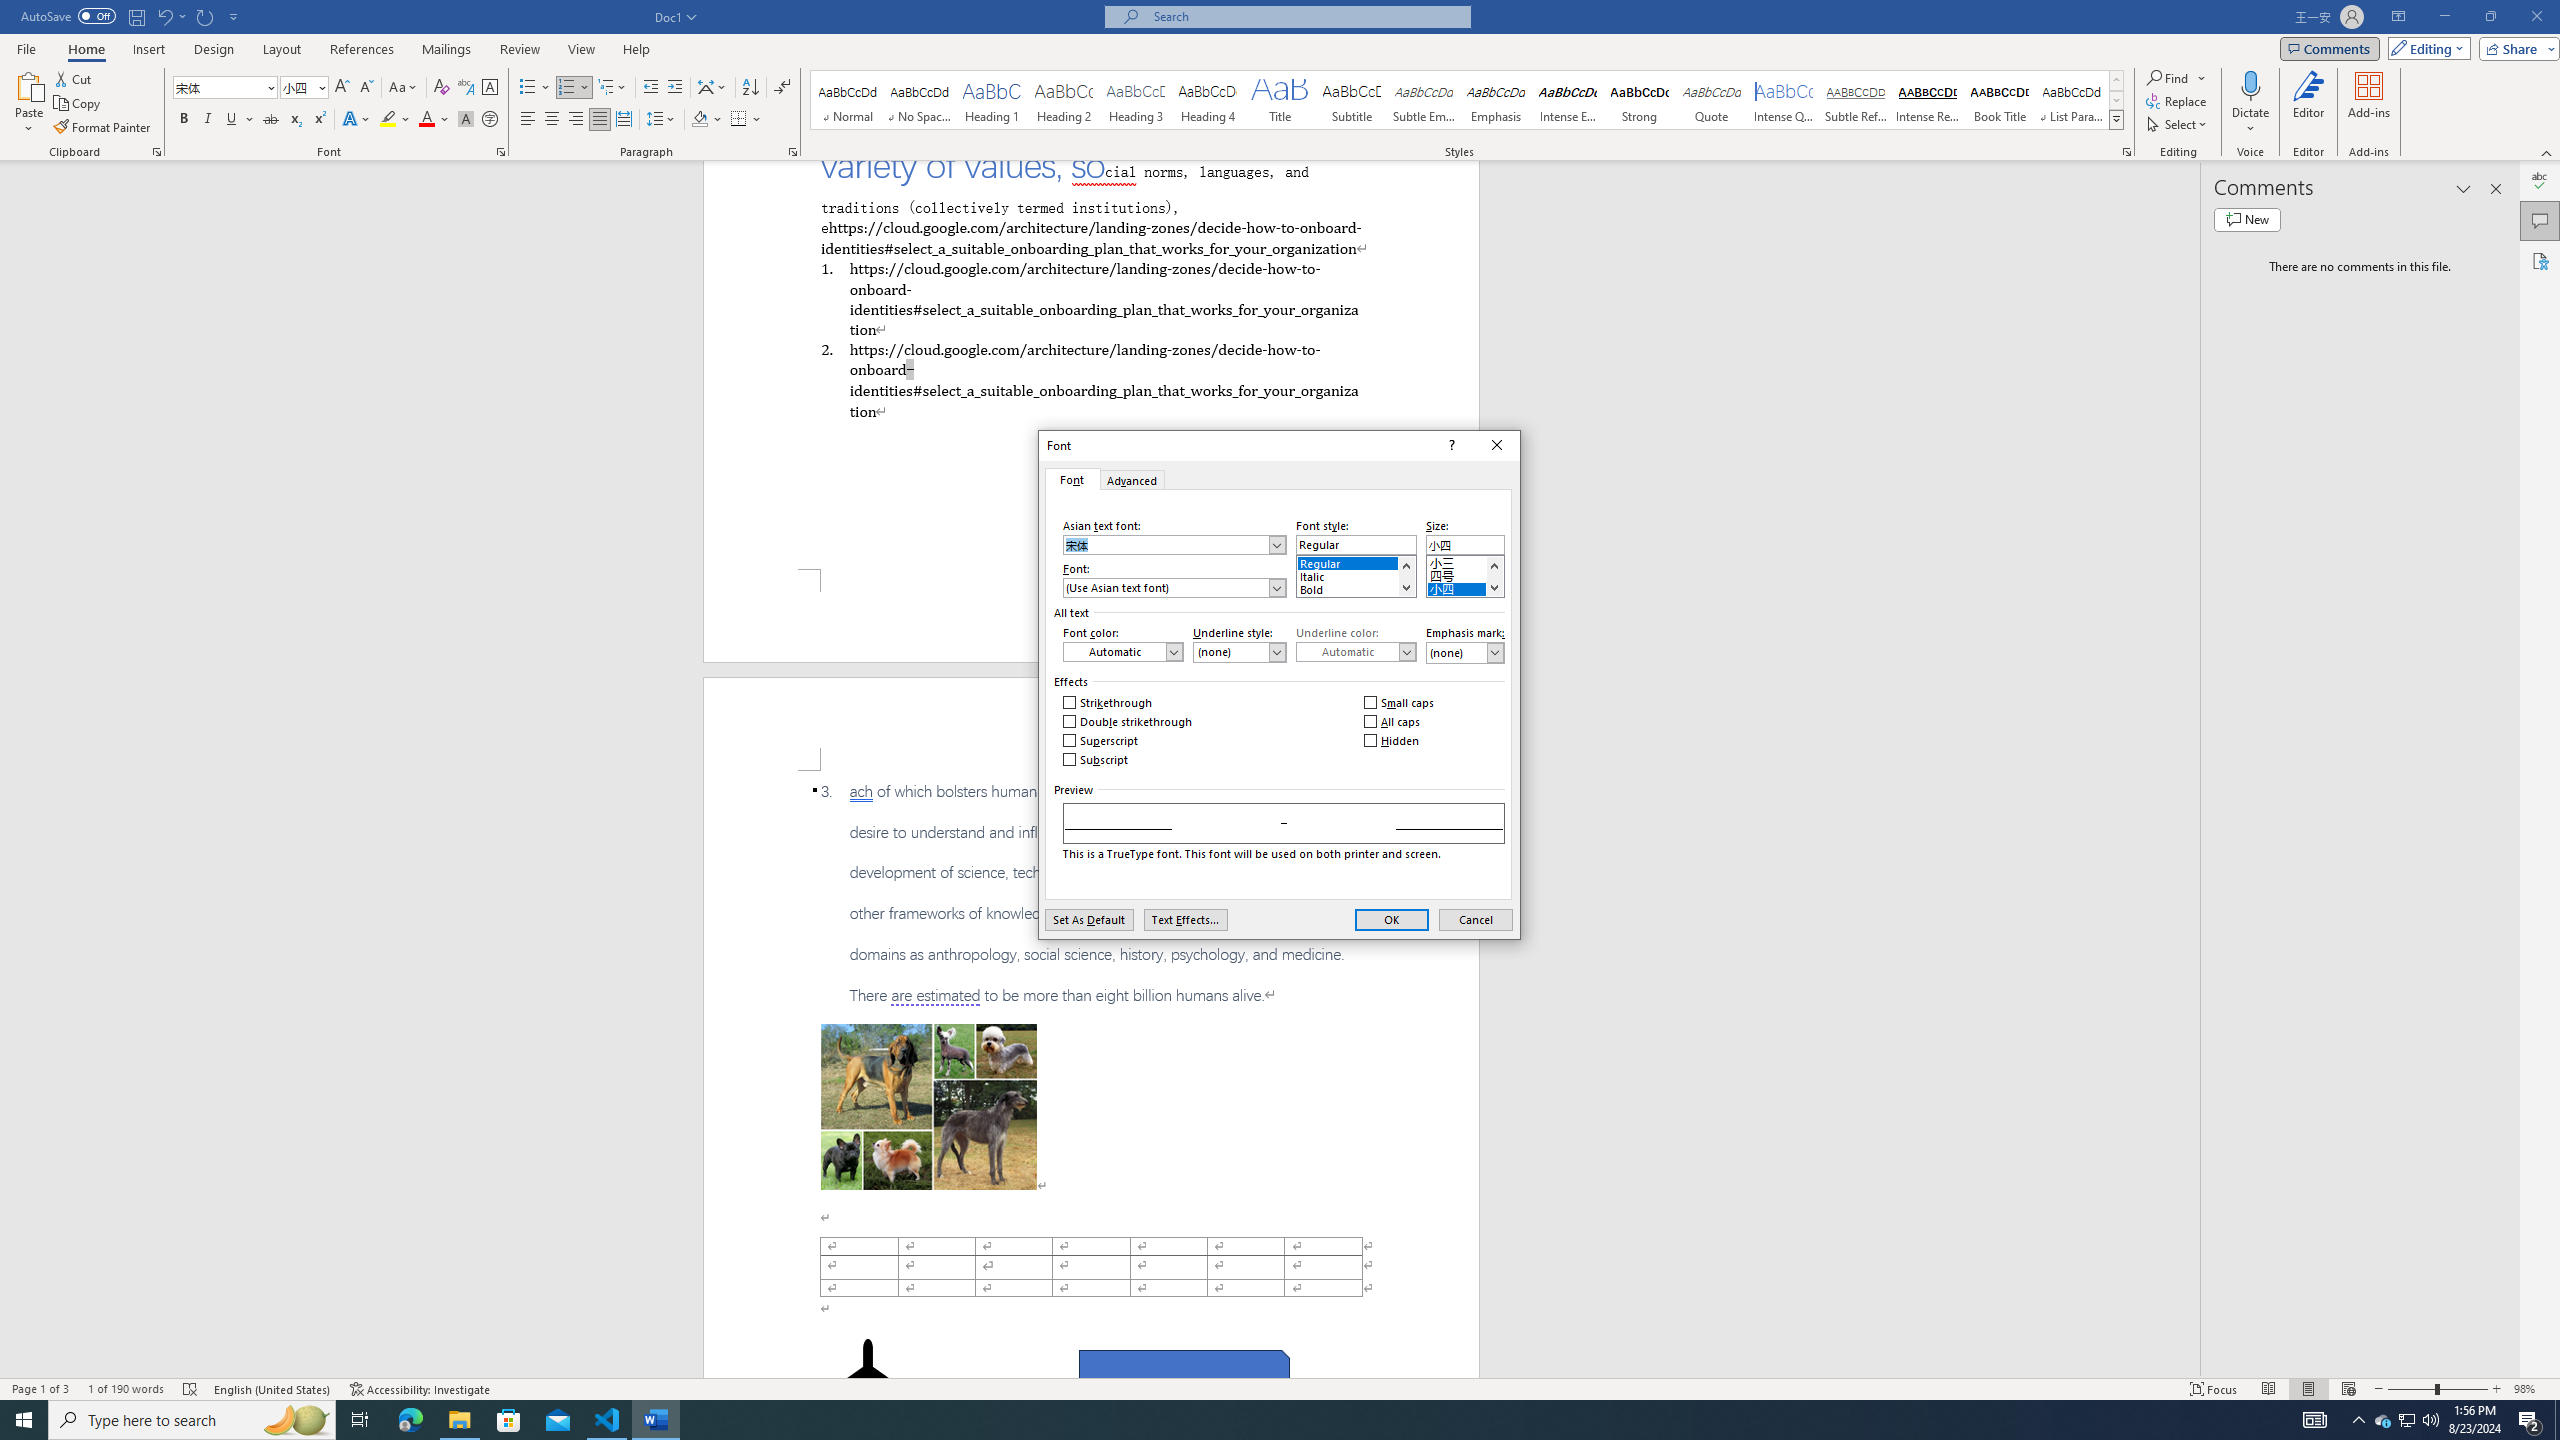  What do you see at coordinates (1356, 560) in the screenshot?
I see `Regular` at bounding box center [1356, 560].